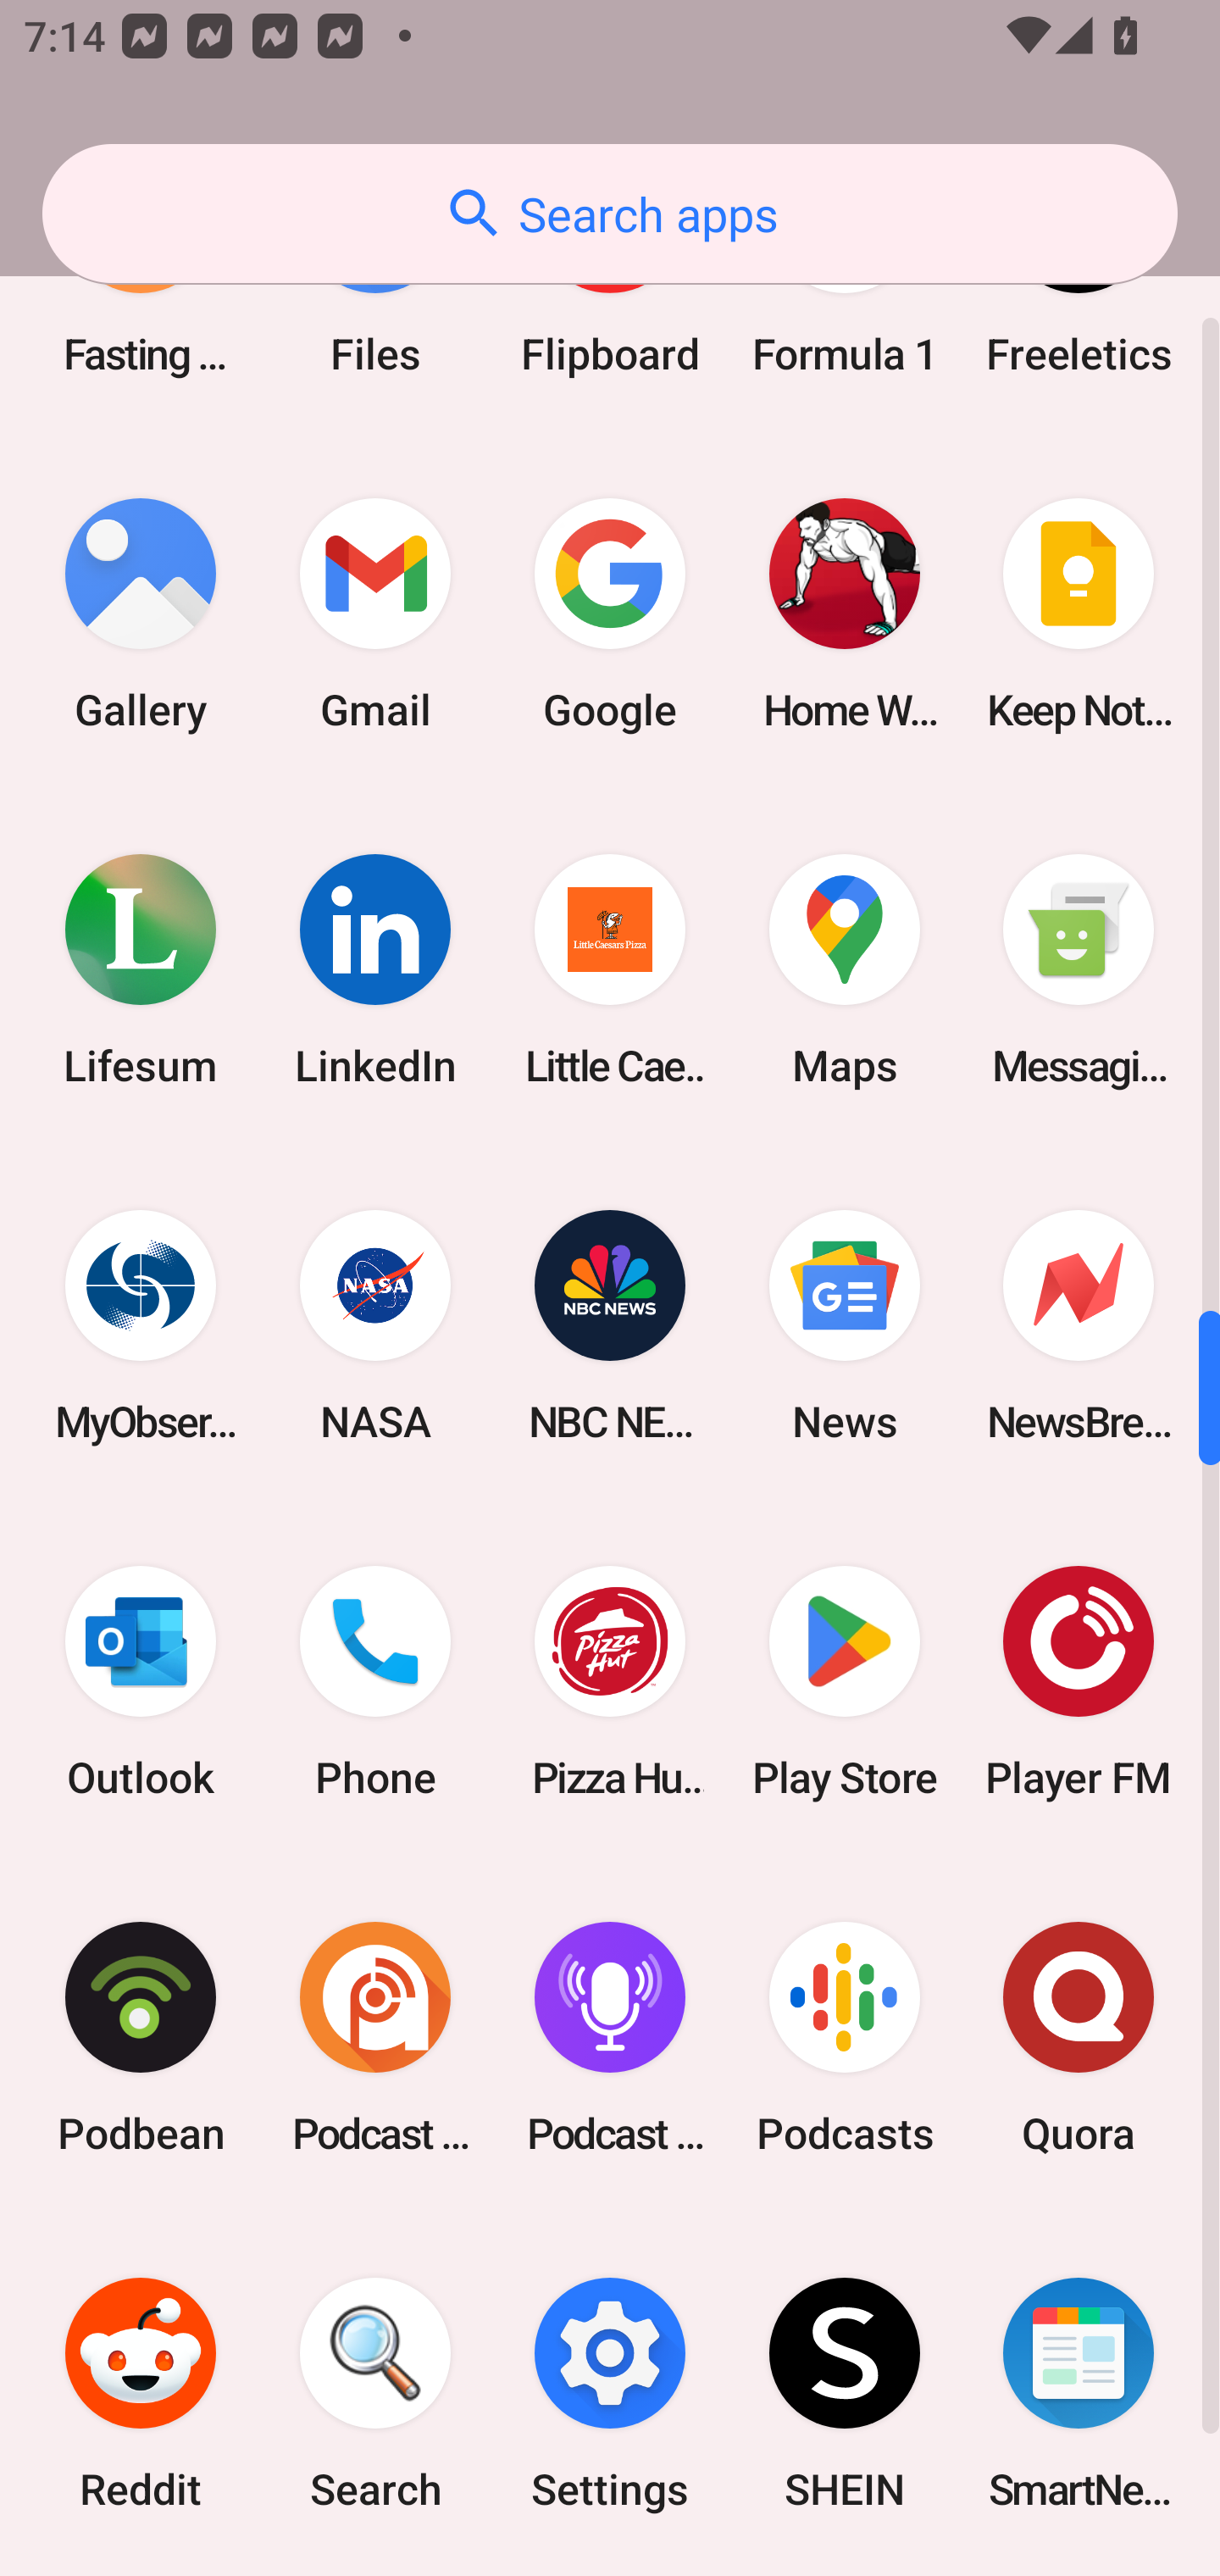 The height and width of the screenshot is (2576, 1220). Describe the element at coordinates (844, 613) in the screenshot. I see `Home Workout` at that location.